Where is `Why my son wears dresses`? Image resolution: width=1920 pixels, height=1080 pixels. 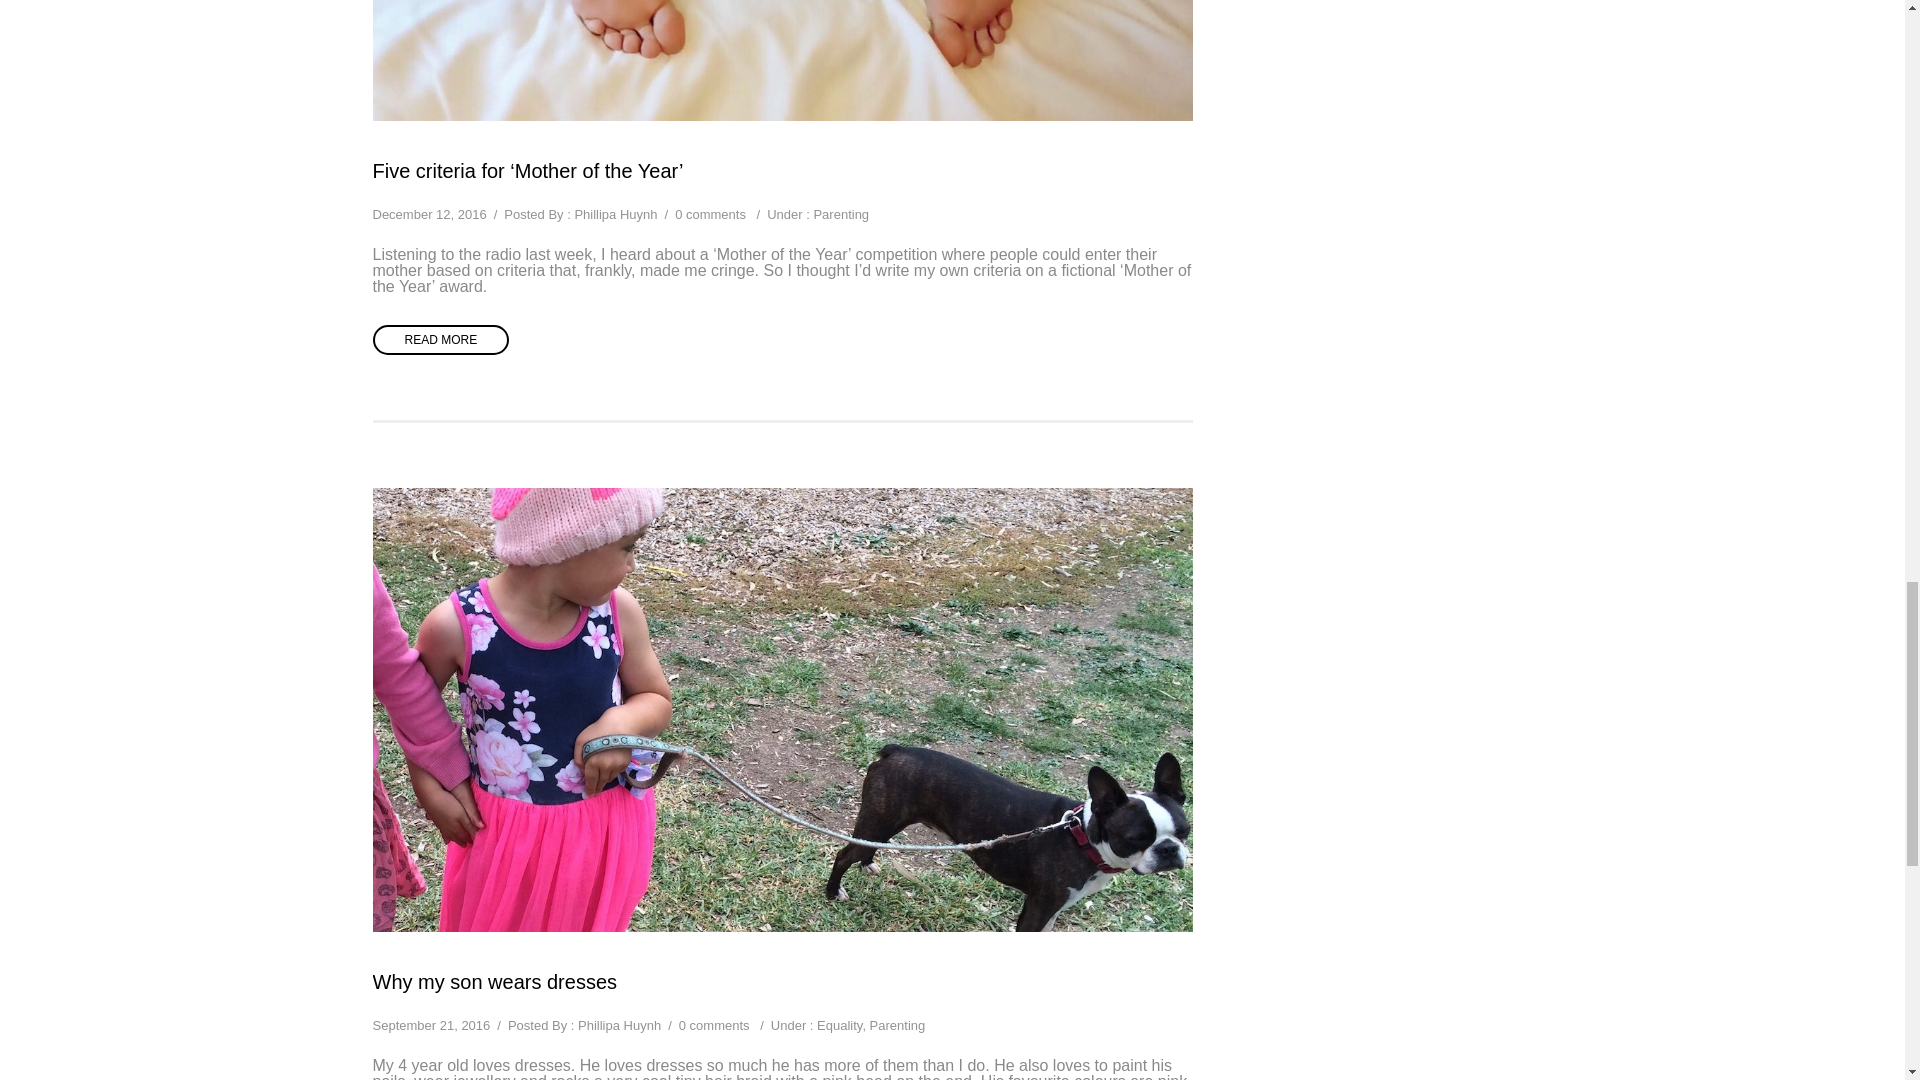 Why my son wears dresses is located at coordinates (494, 982).